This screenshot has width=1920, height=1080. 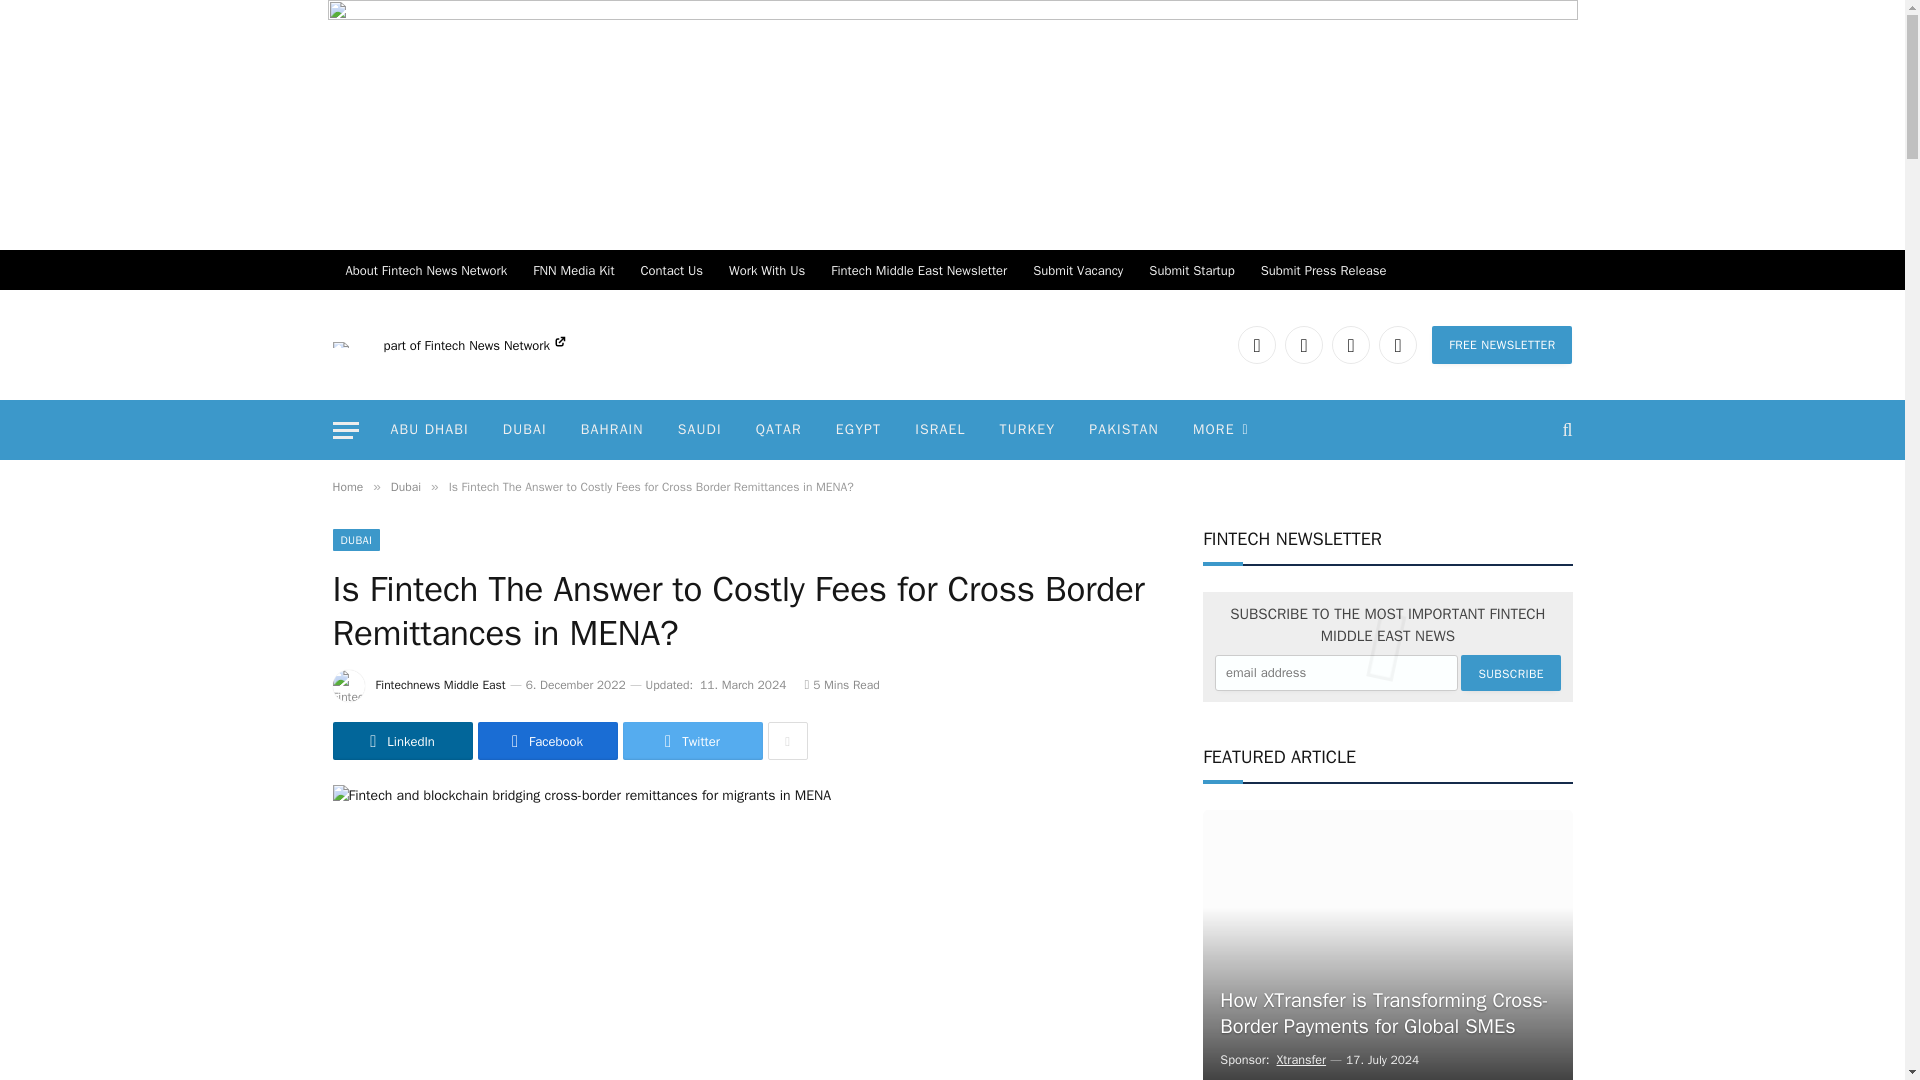 I want to click on LinkedIn, so click(x=1257, y=344).